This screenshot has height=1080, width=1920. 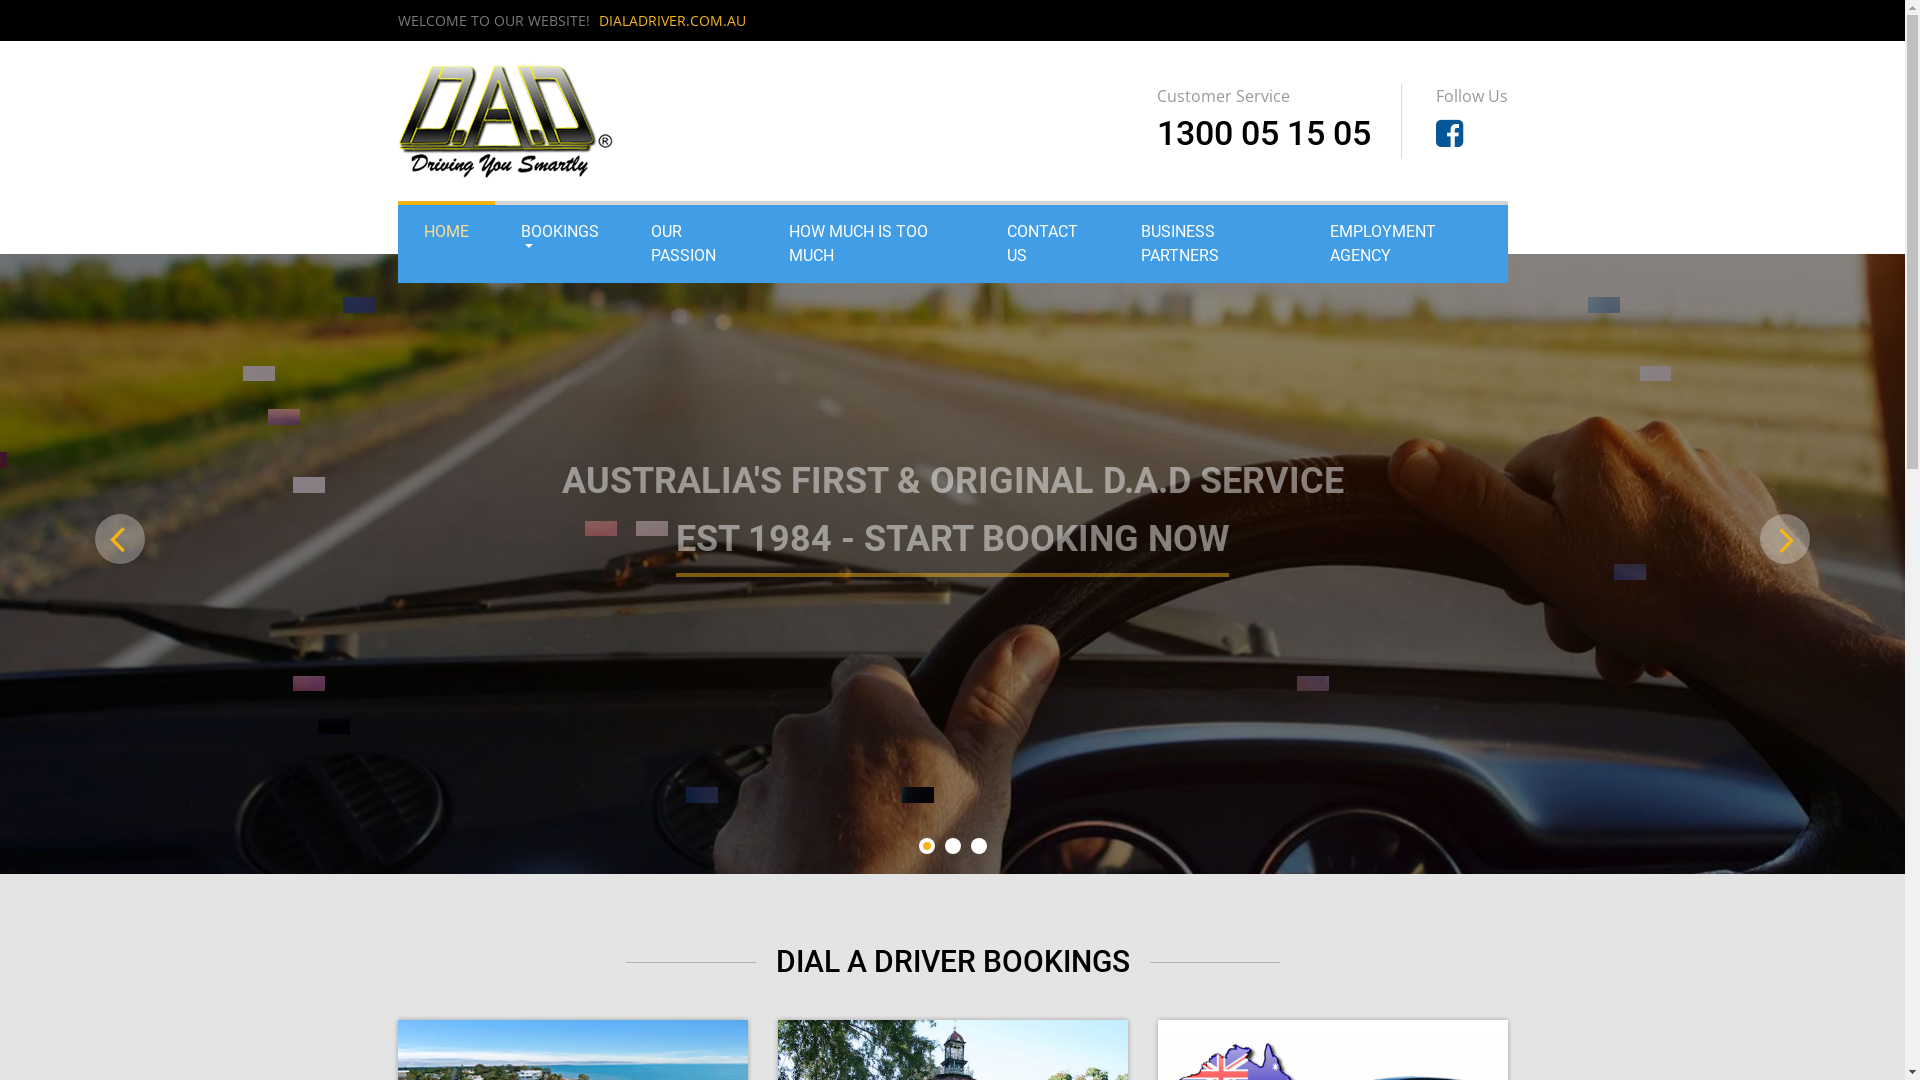 What do you see at coordinates (1210, 244) in the screenshot?
I see `BUSINESS PARTNERS` at bounding box center [1210, 244].